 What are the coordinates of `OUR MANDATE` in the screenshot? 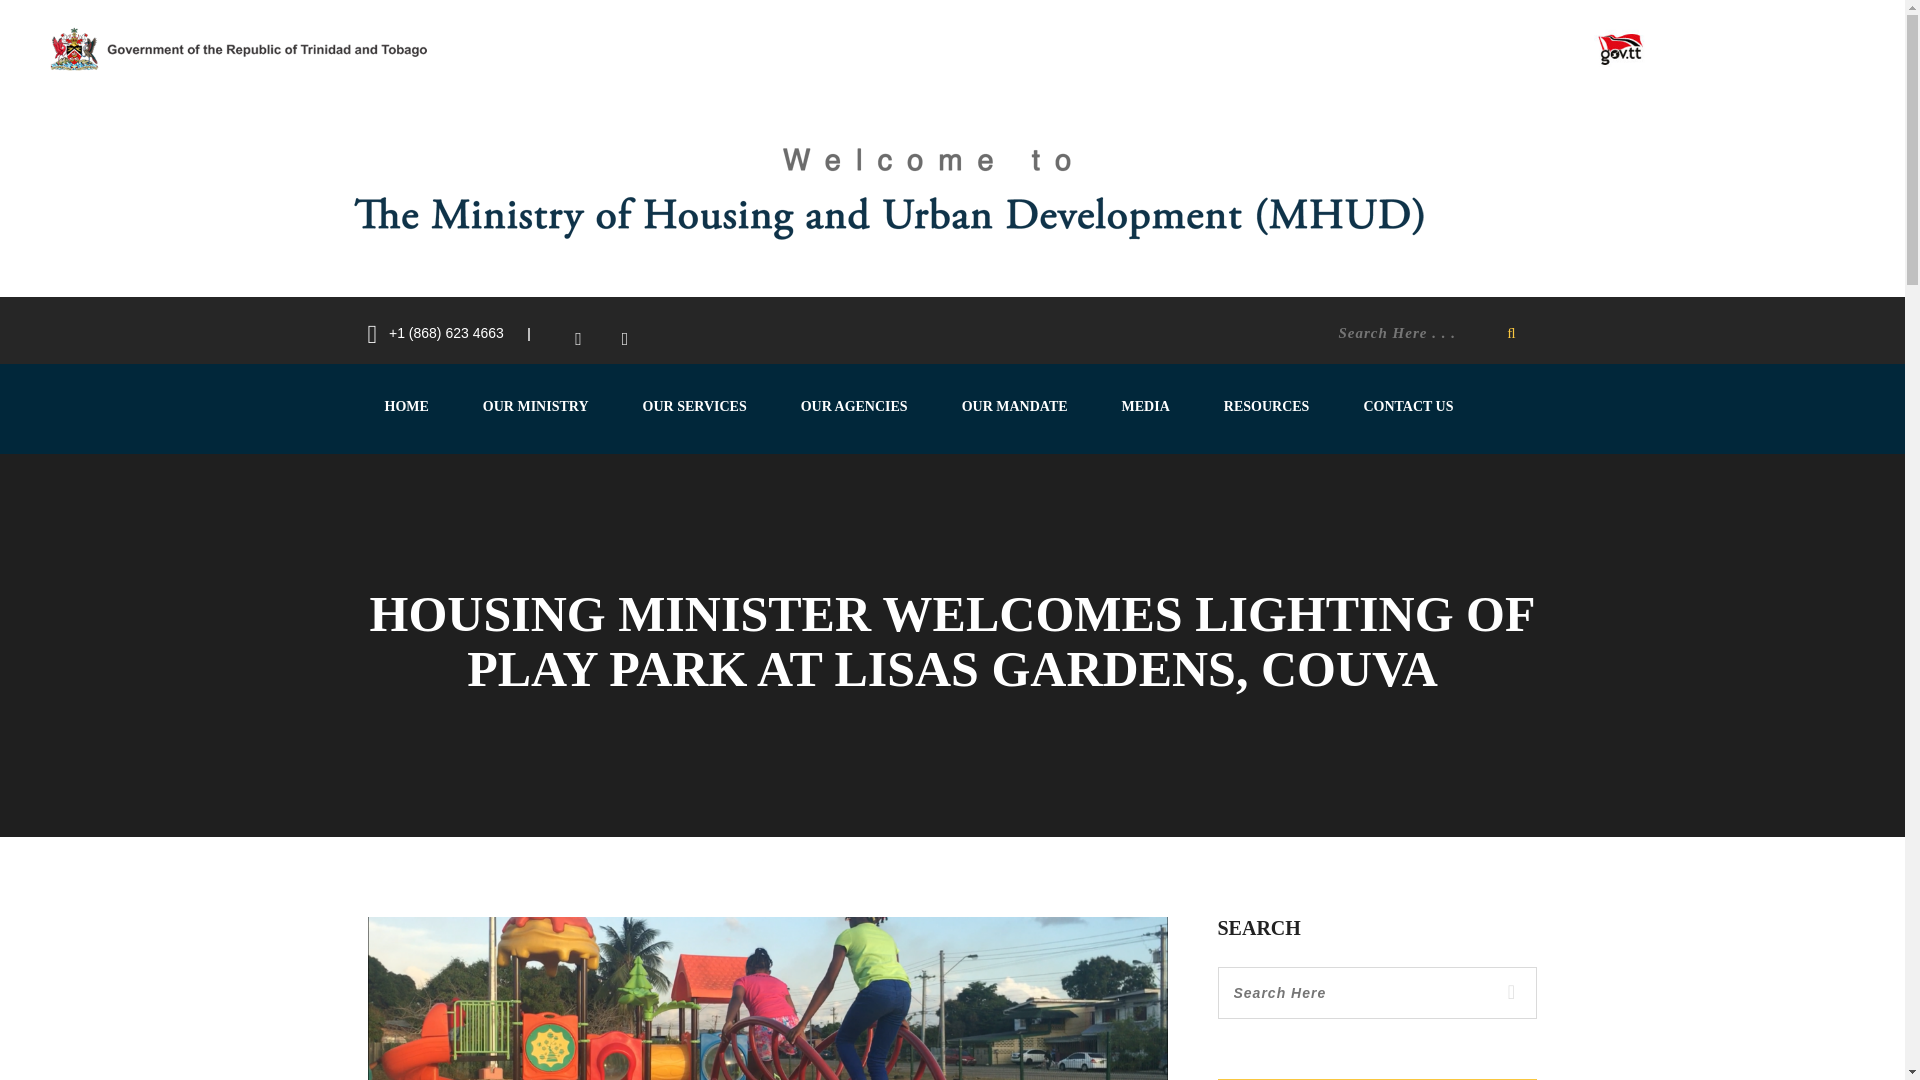 It's located at (1014, 408).